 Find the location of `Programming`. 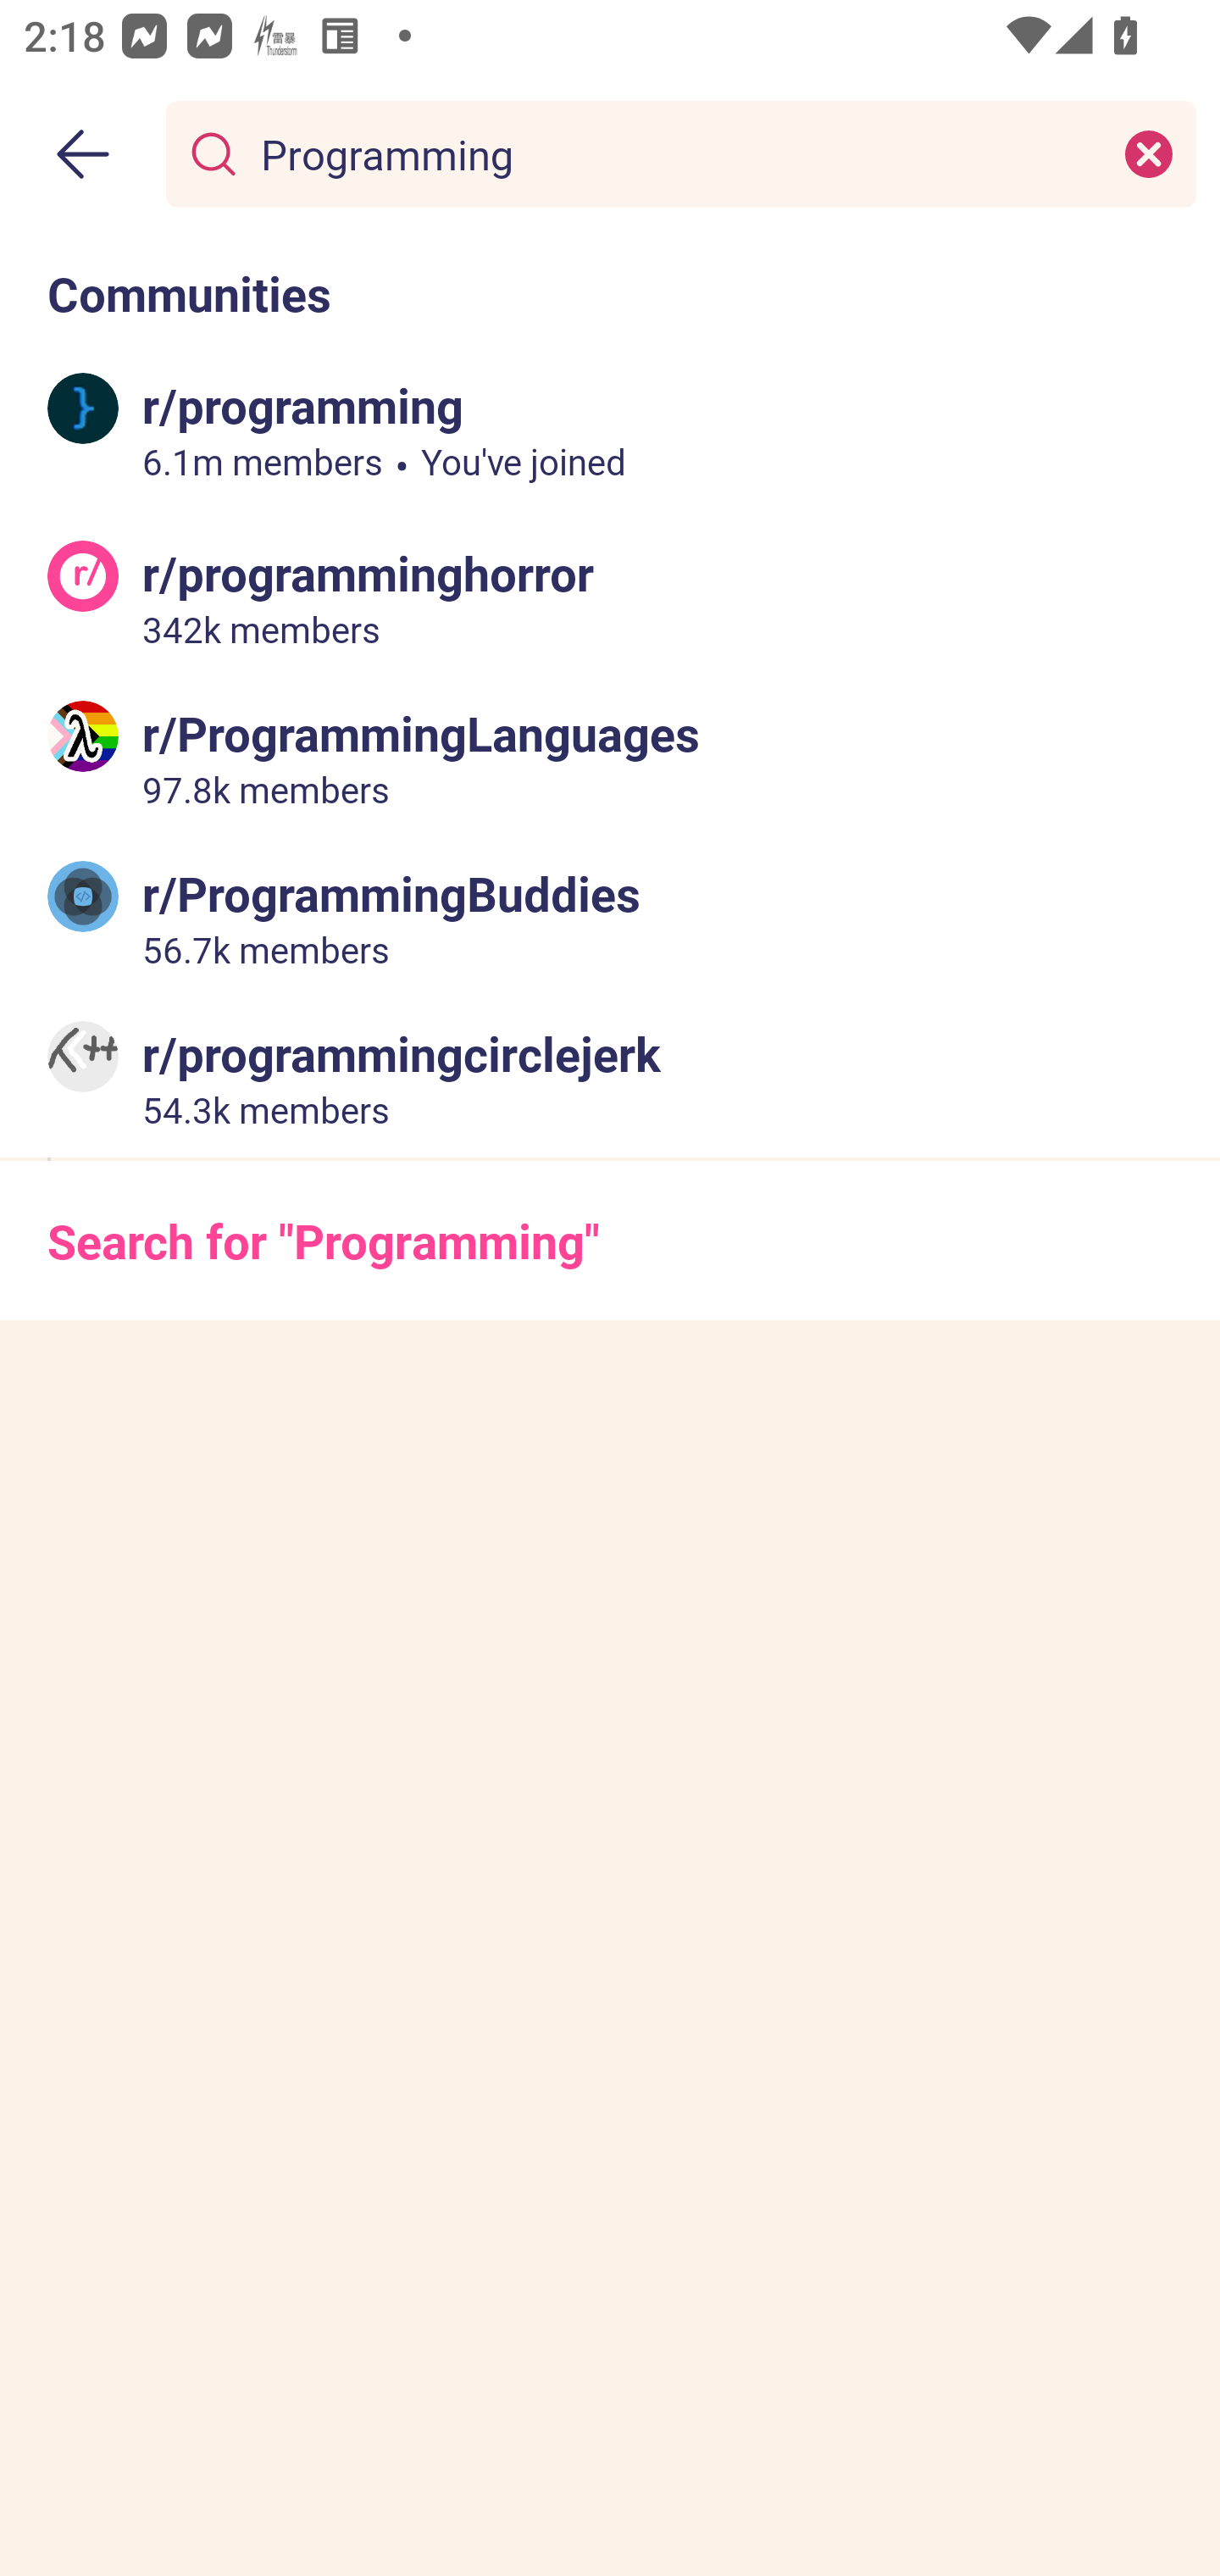

Programming is located at coordinates (674, 153).